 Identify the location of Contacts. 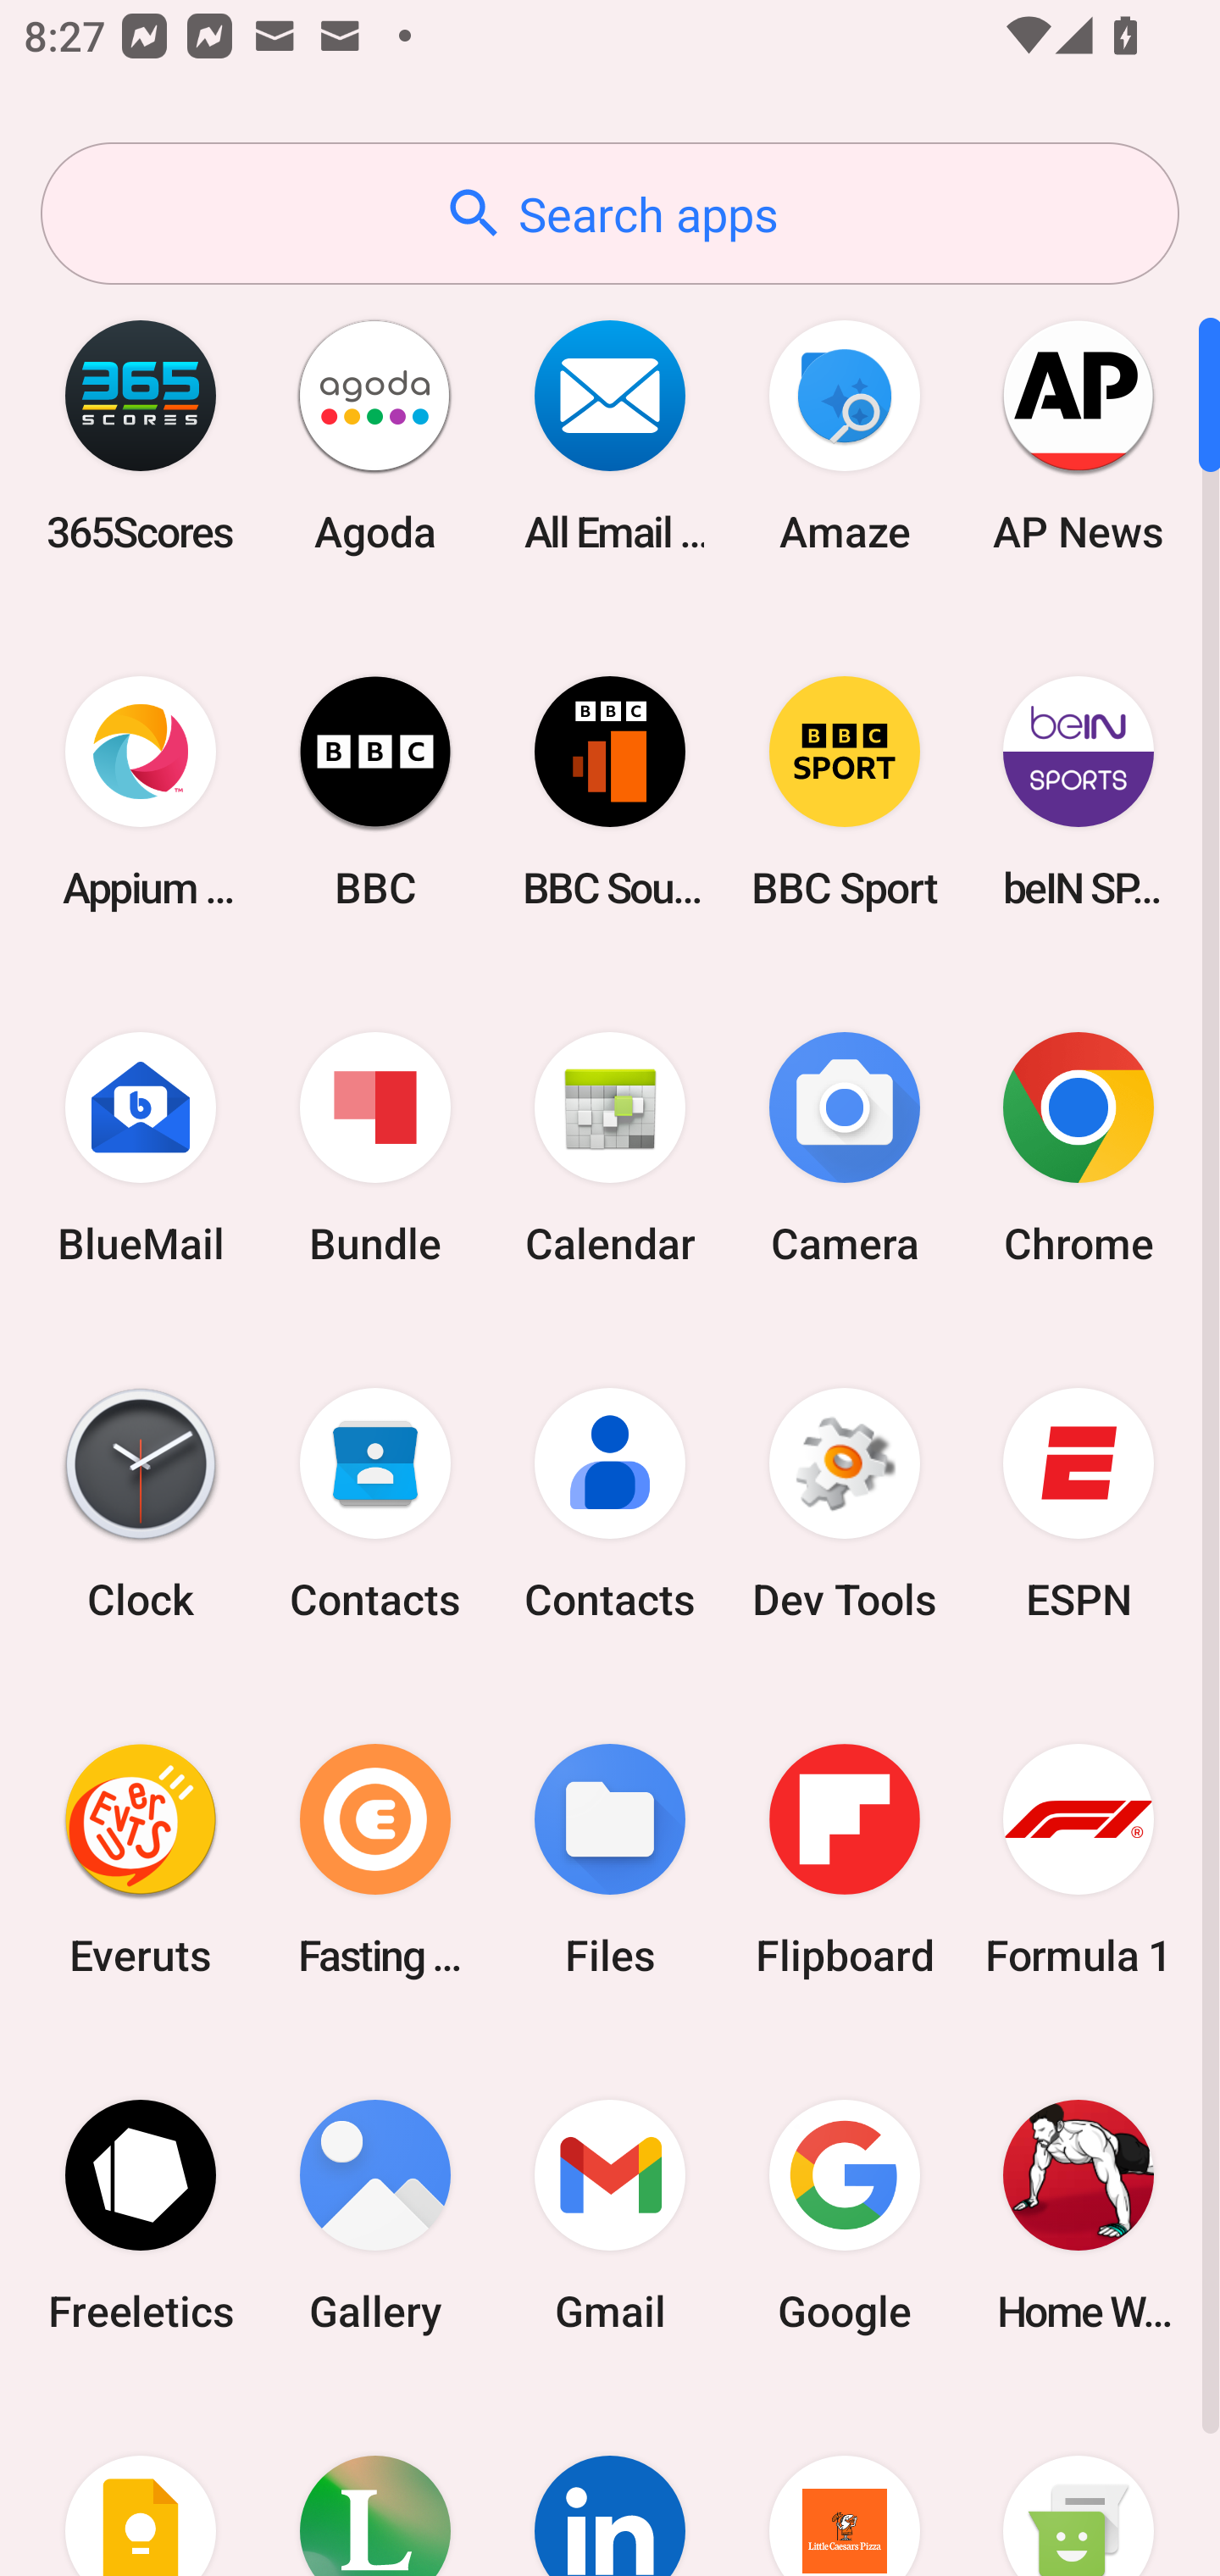
(610, 1504).